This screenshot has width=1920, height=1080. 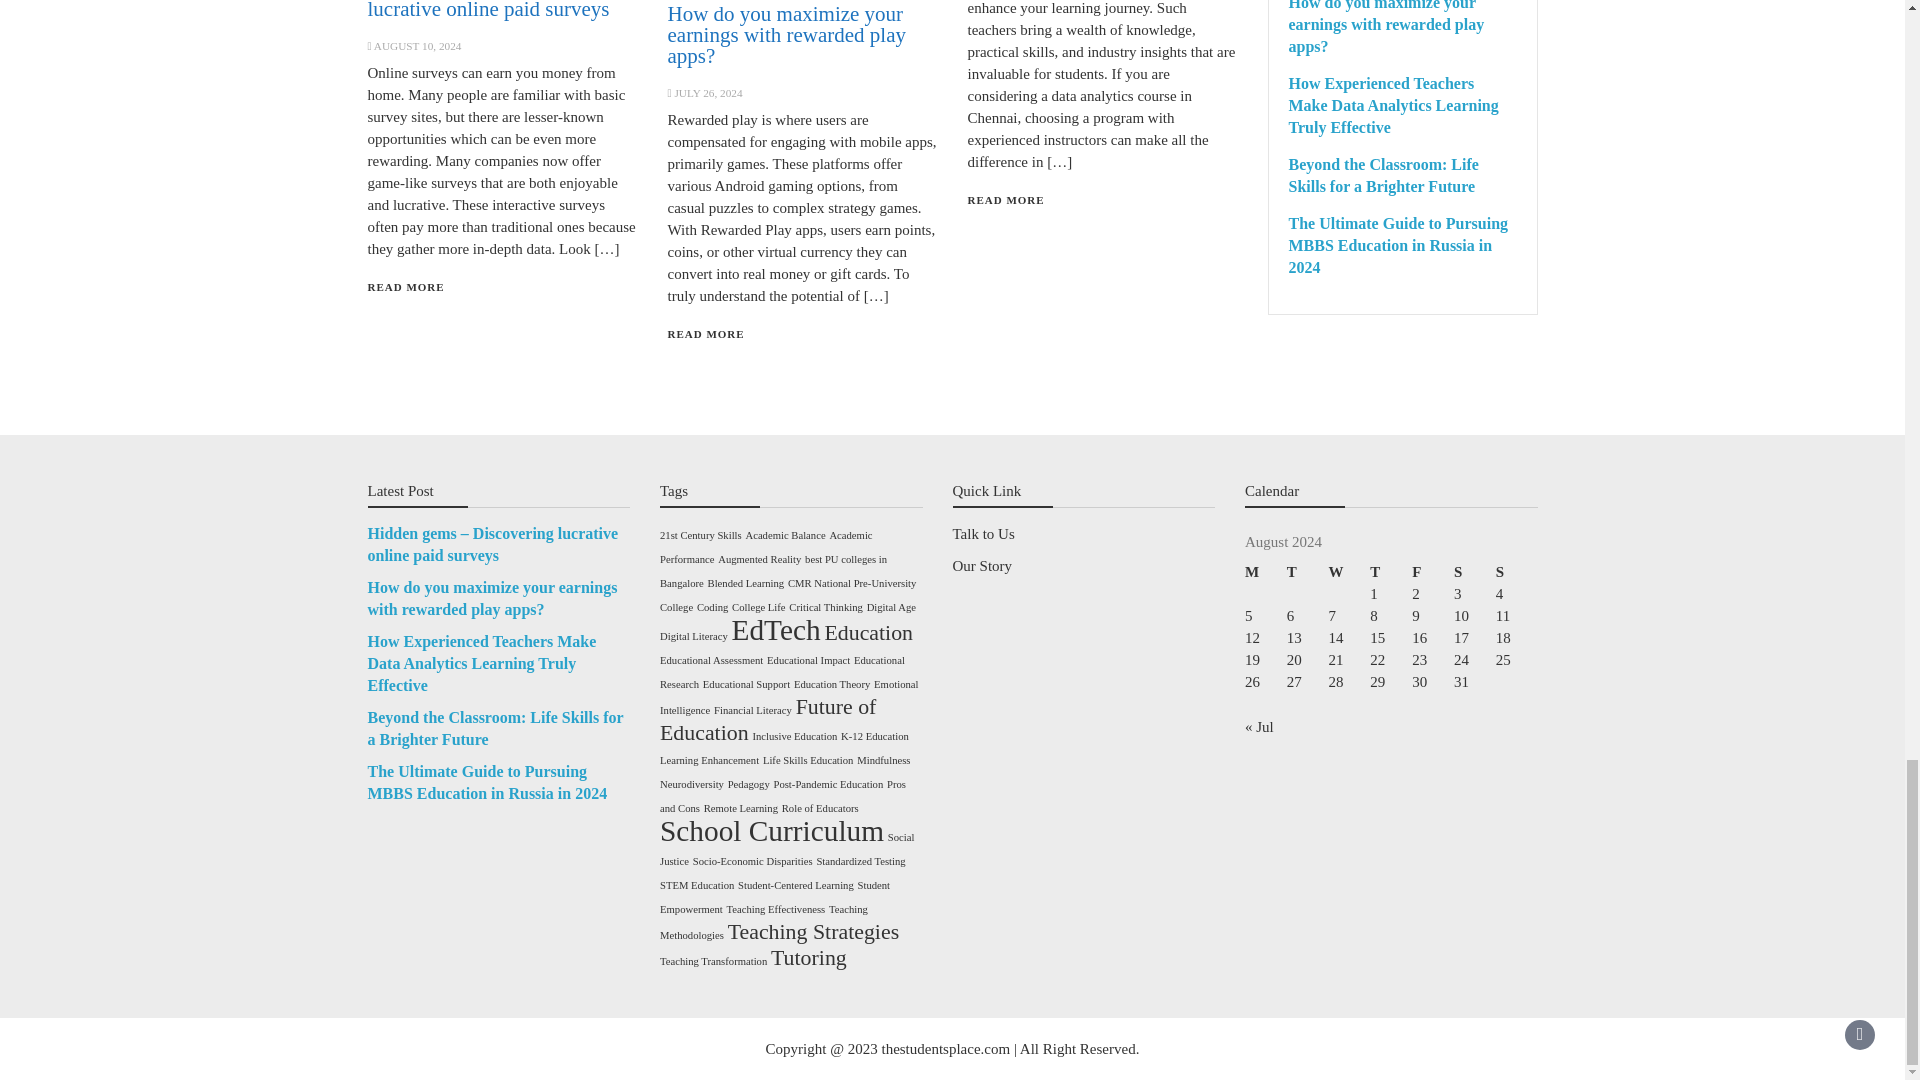 I want to click on Tuesday, so click(x=1307, y=572).